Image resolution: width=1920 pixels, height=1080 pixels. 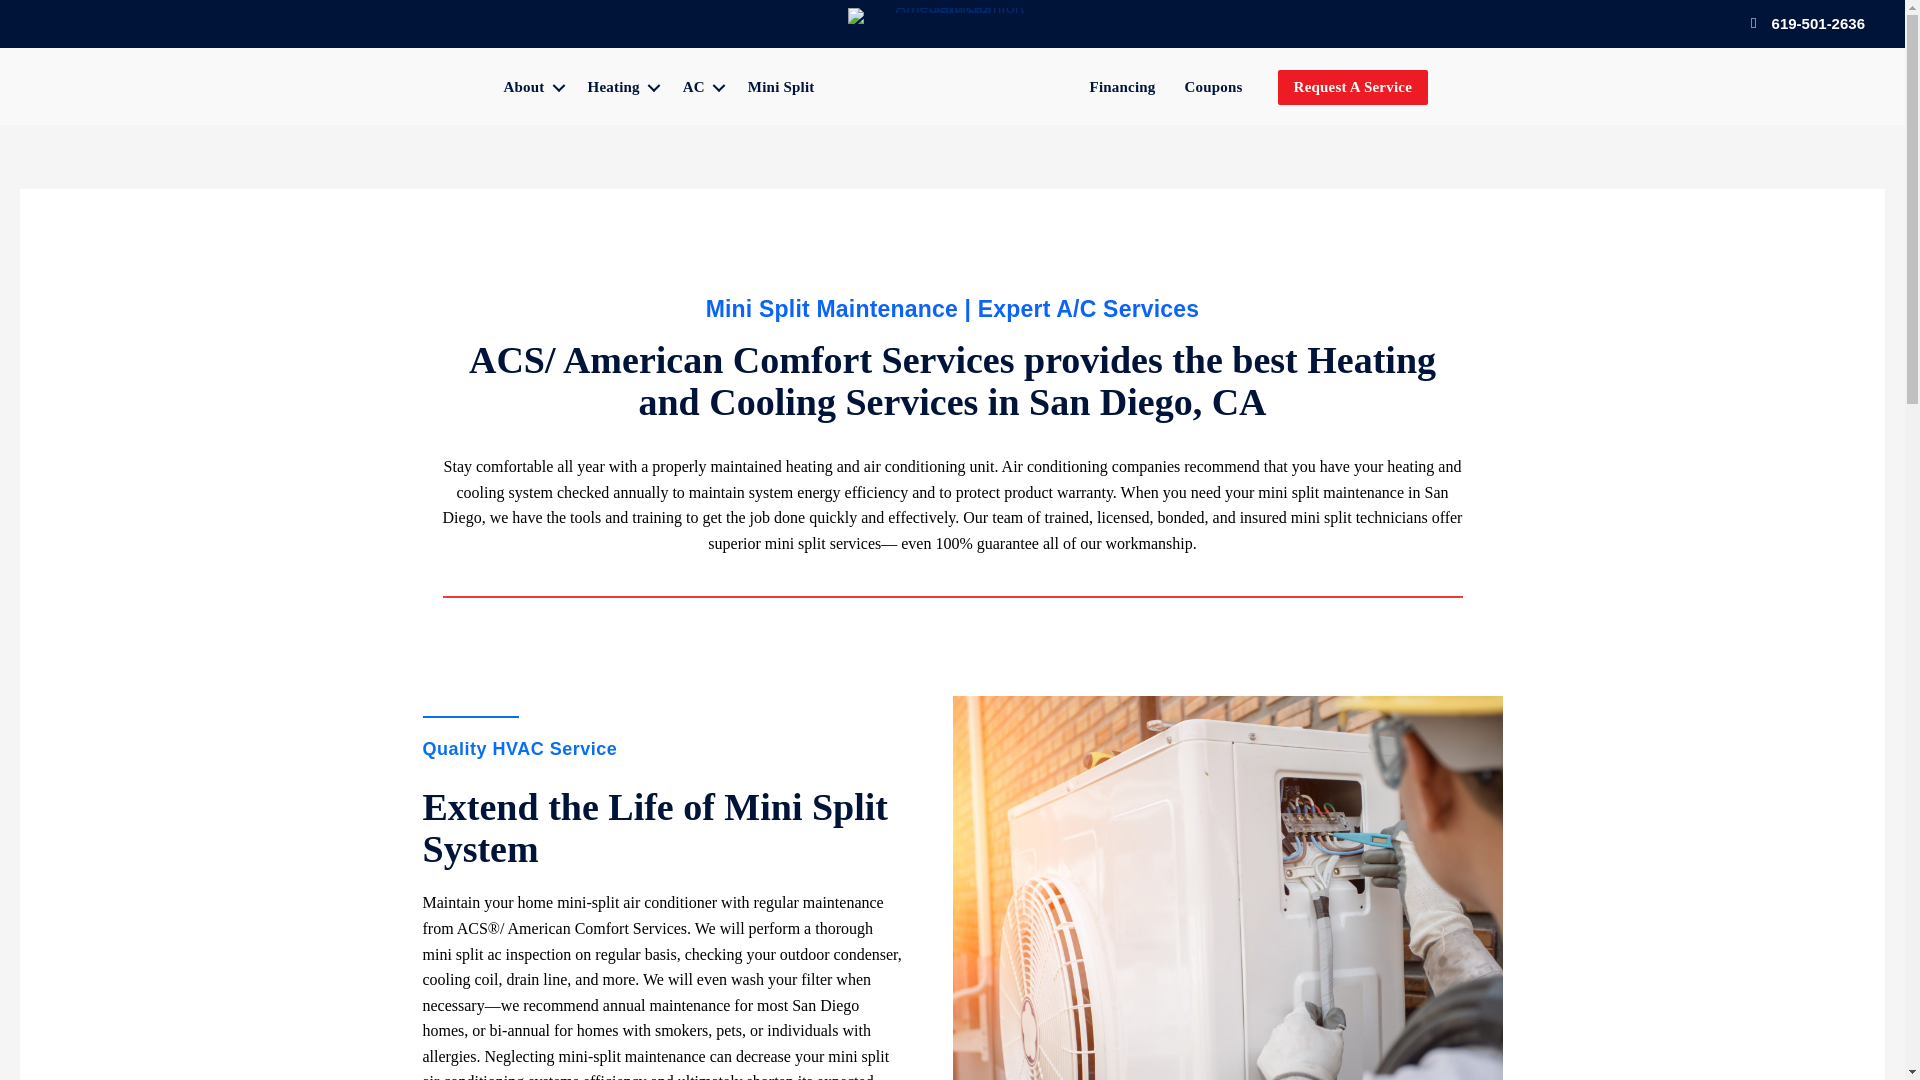 I want to click on Coupons, so click(x=1212, y=87).